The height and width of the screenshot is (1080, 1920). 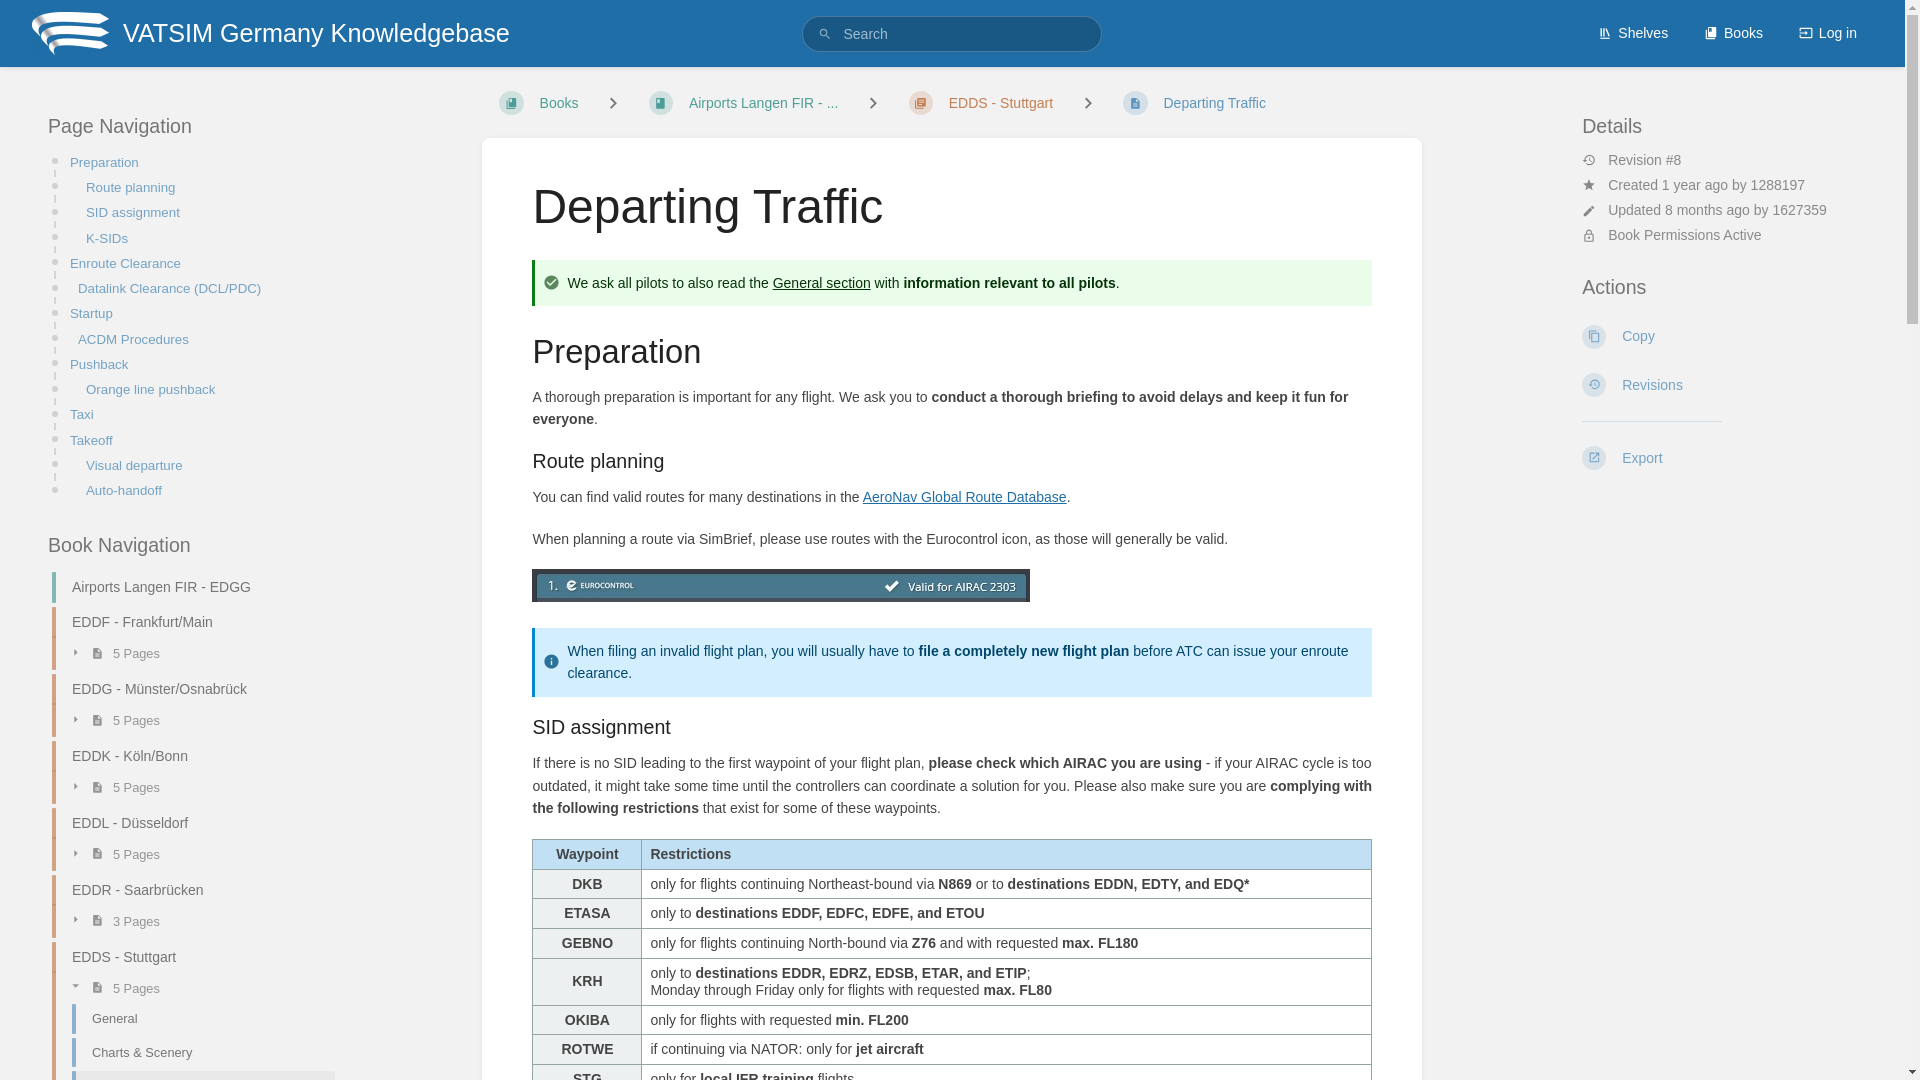 I want to click on K-SIDs, so click(x=204, y=238).